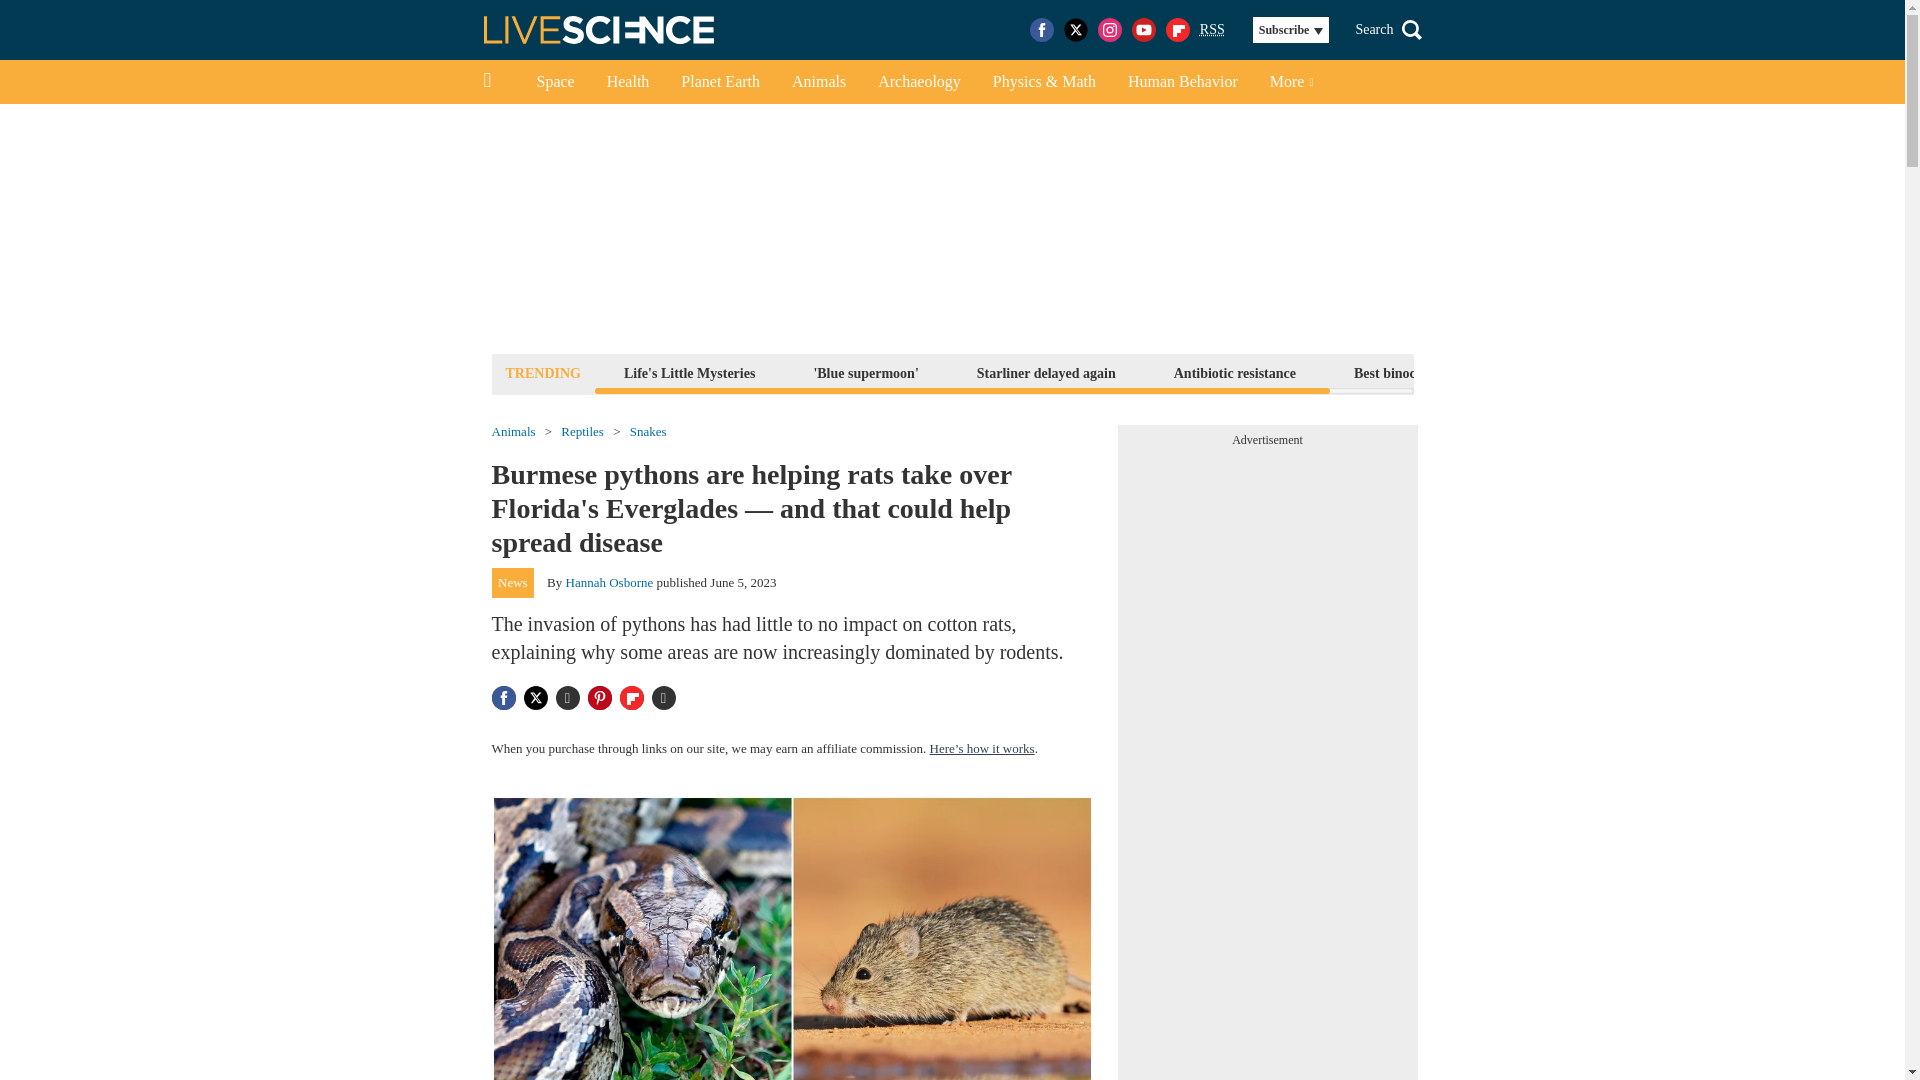 This screenshot has height=1080, width=1920. Describe the element at coordinates (1046, 372) in the screenshot. I see `Starliner delayed again` at that location.